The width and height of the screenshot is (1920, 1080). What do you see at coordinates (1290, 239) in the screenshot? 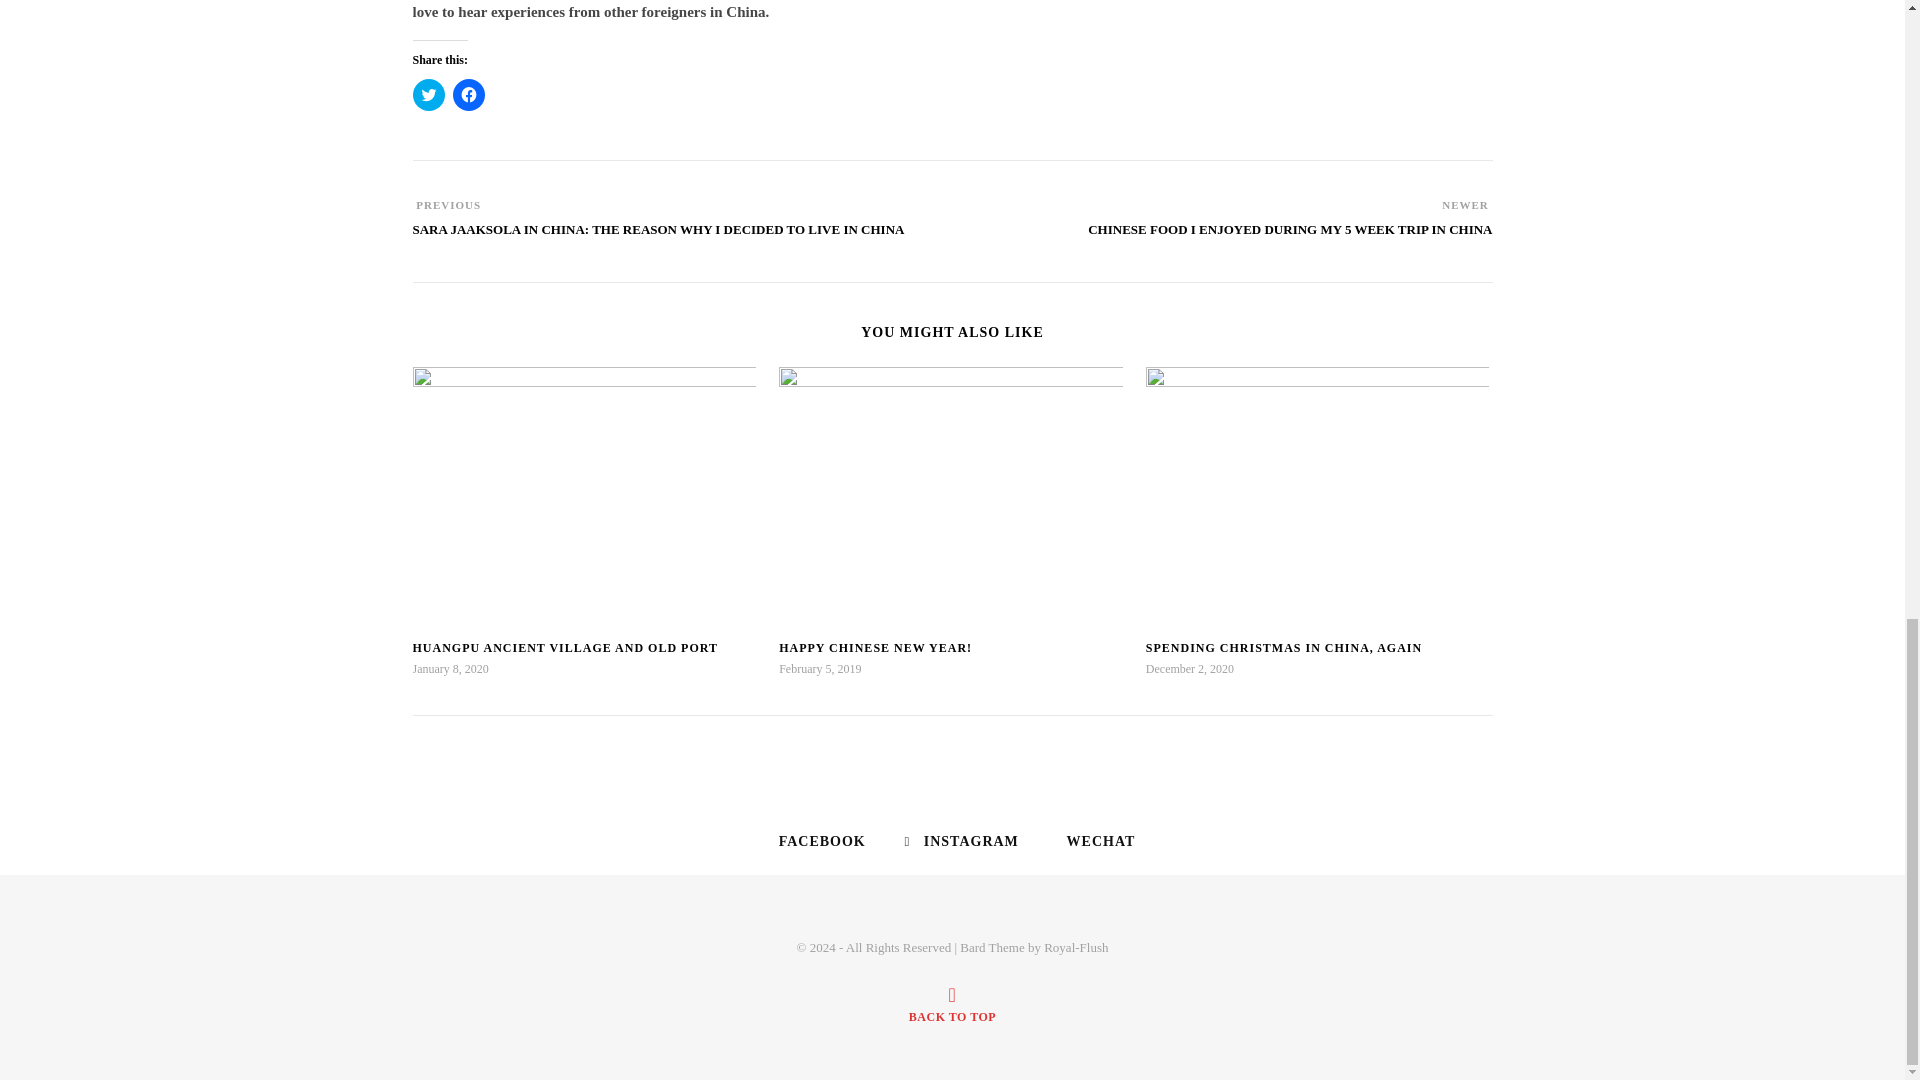
I see `Chinese food I enjoyed during my 5 week trip in China` at bounding box center [1290, 239].